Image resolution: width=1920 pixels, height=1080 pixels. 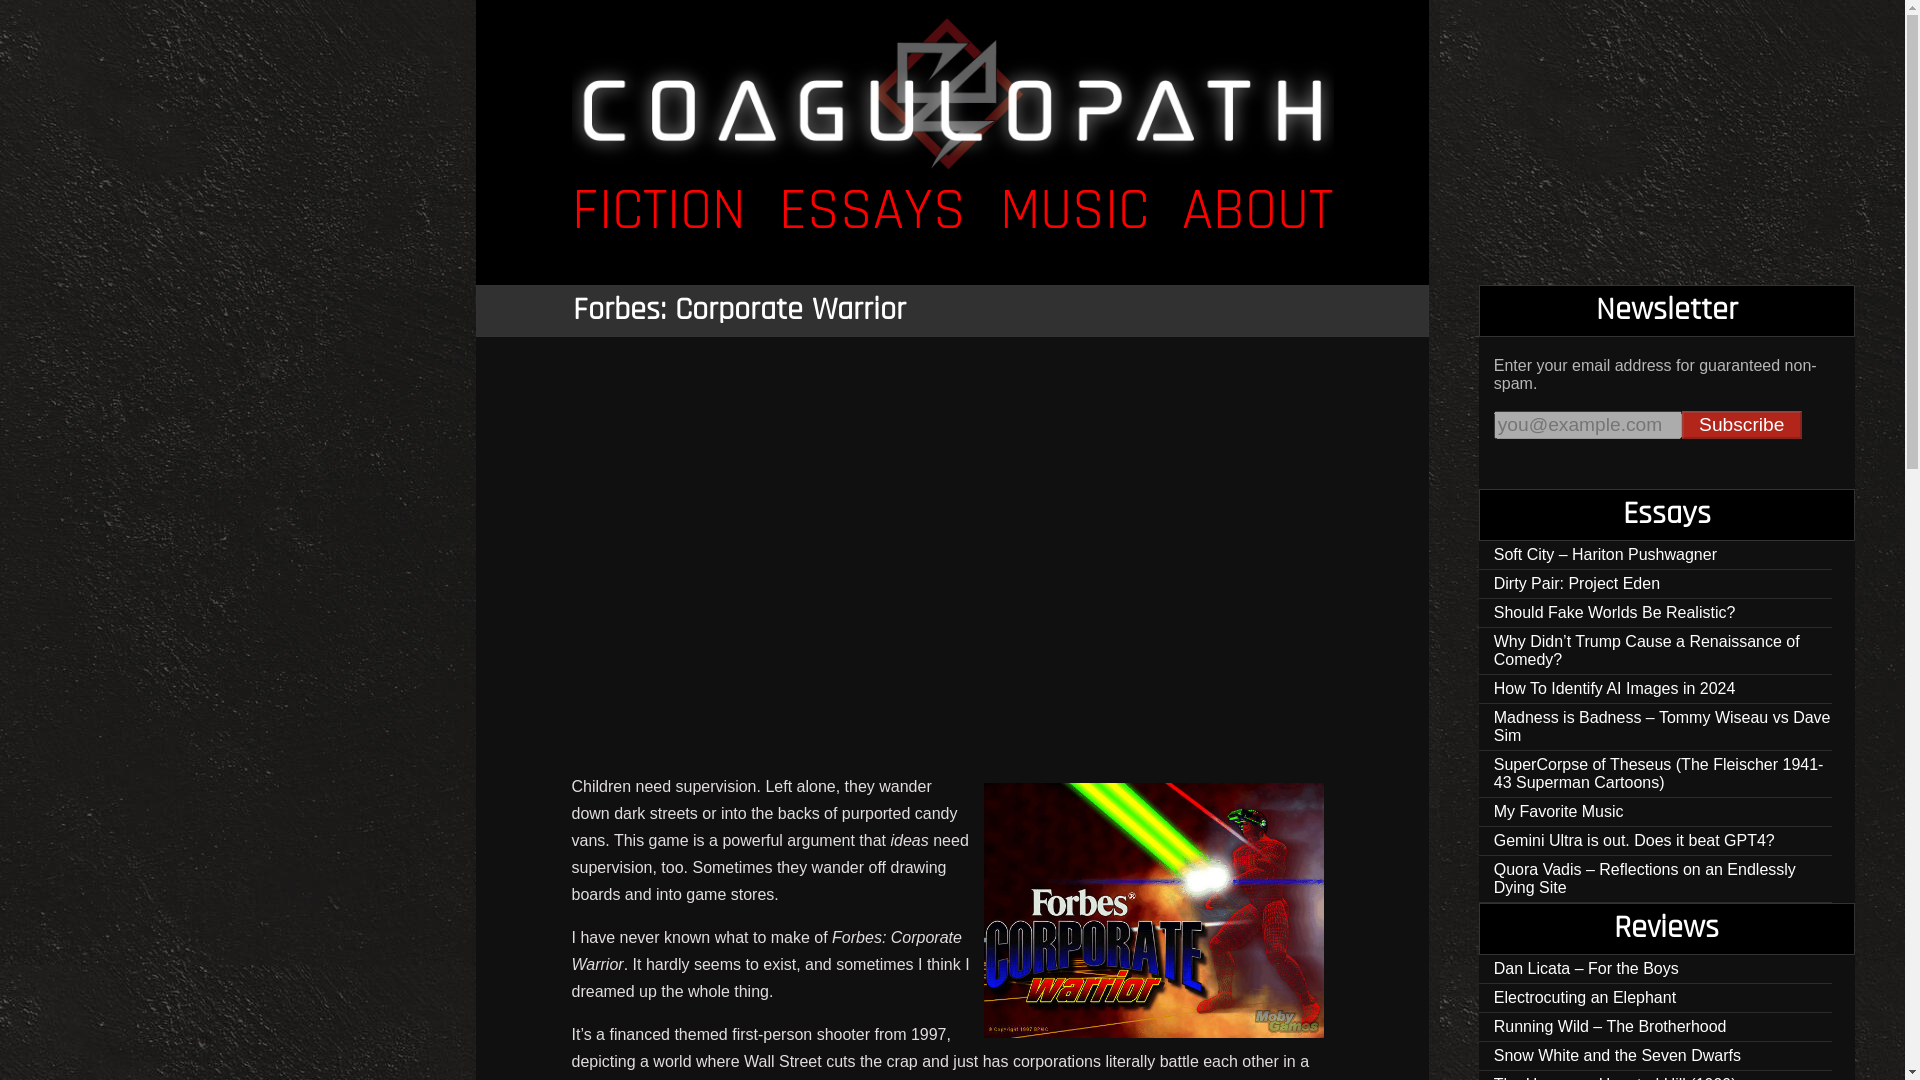 I want to click on MUSIC, so click(x=1074, y=212).